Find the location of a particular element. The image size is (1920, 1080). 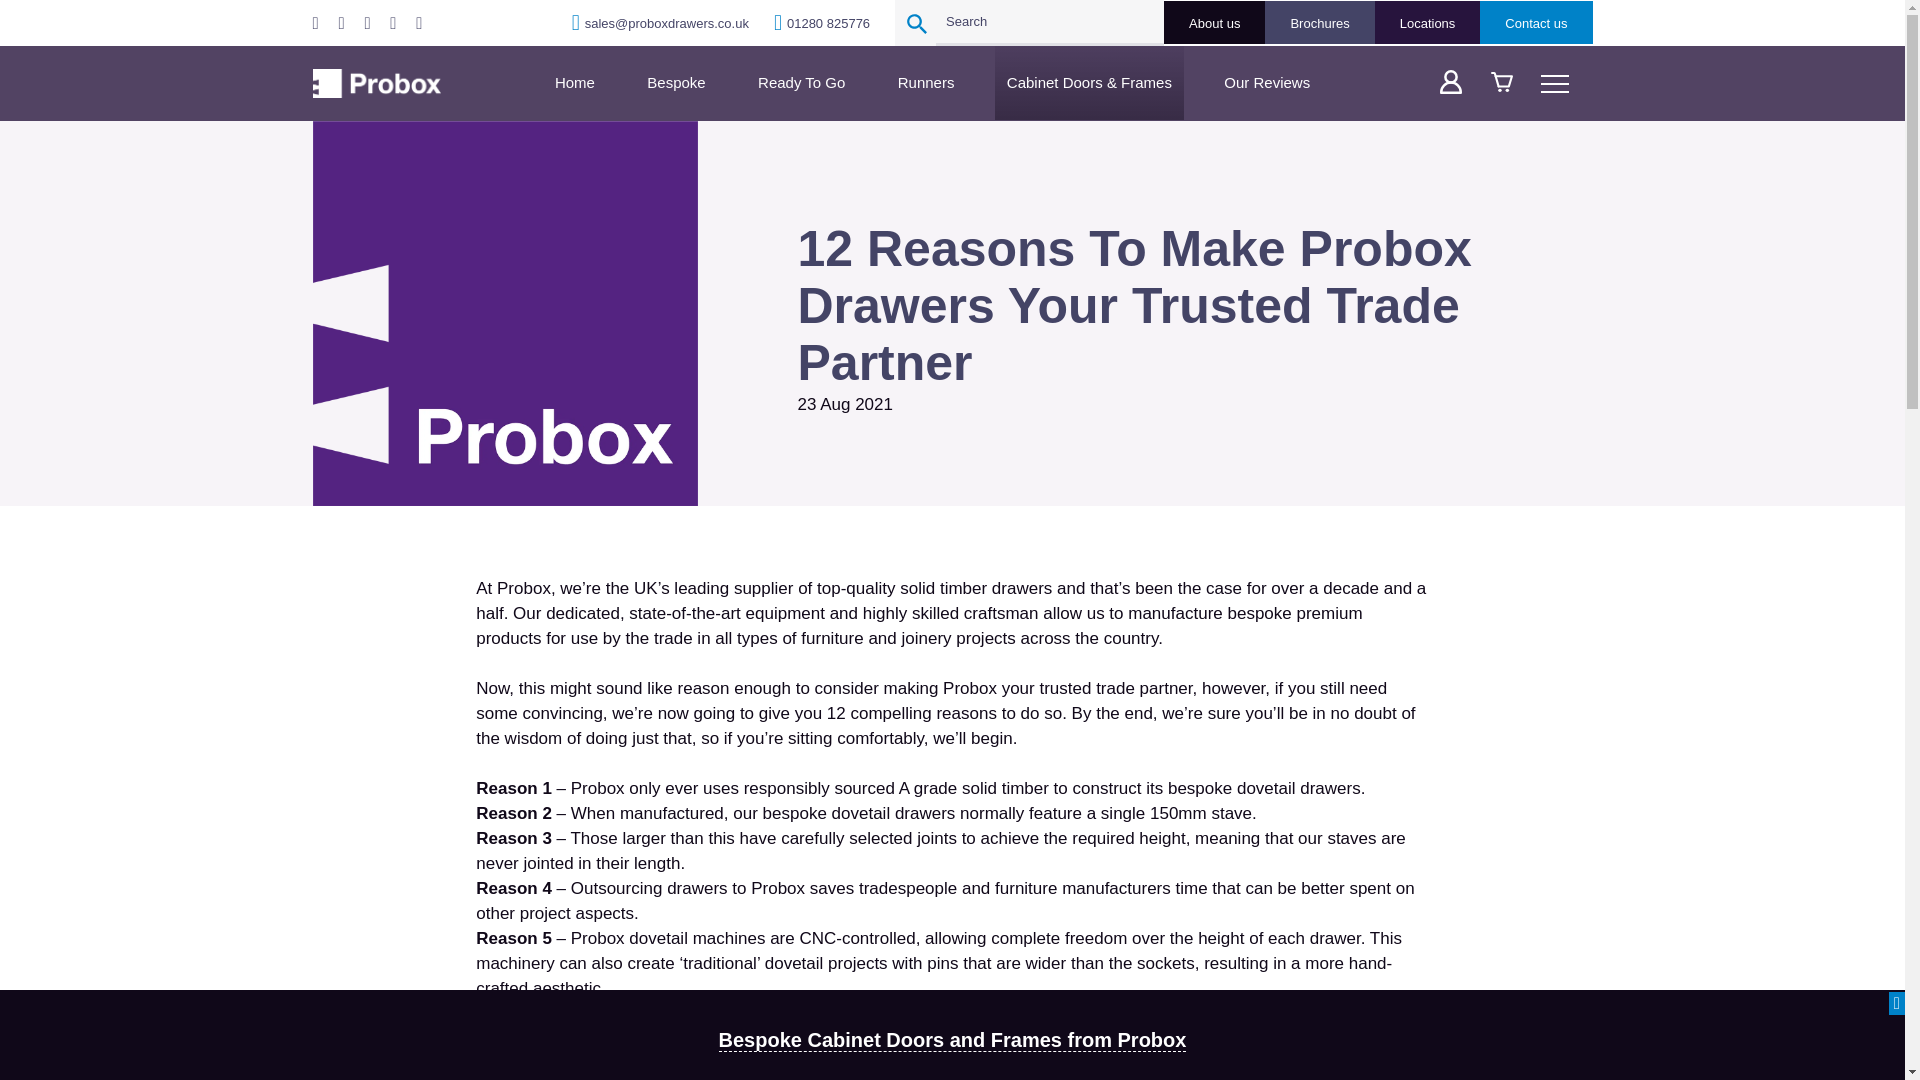

Probox is located at coordinates (375, 84).